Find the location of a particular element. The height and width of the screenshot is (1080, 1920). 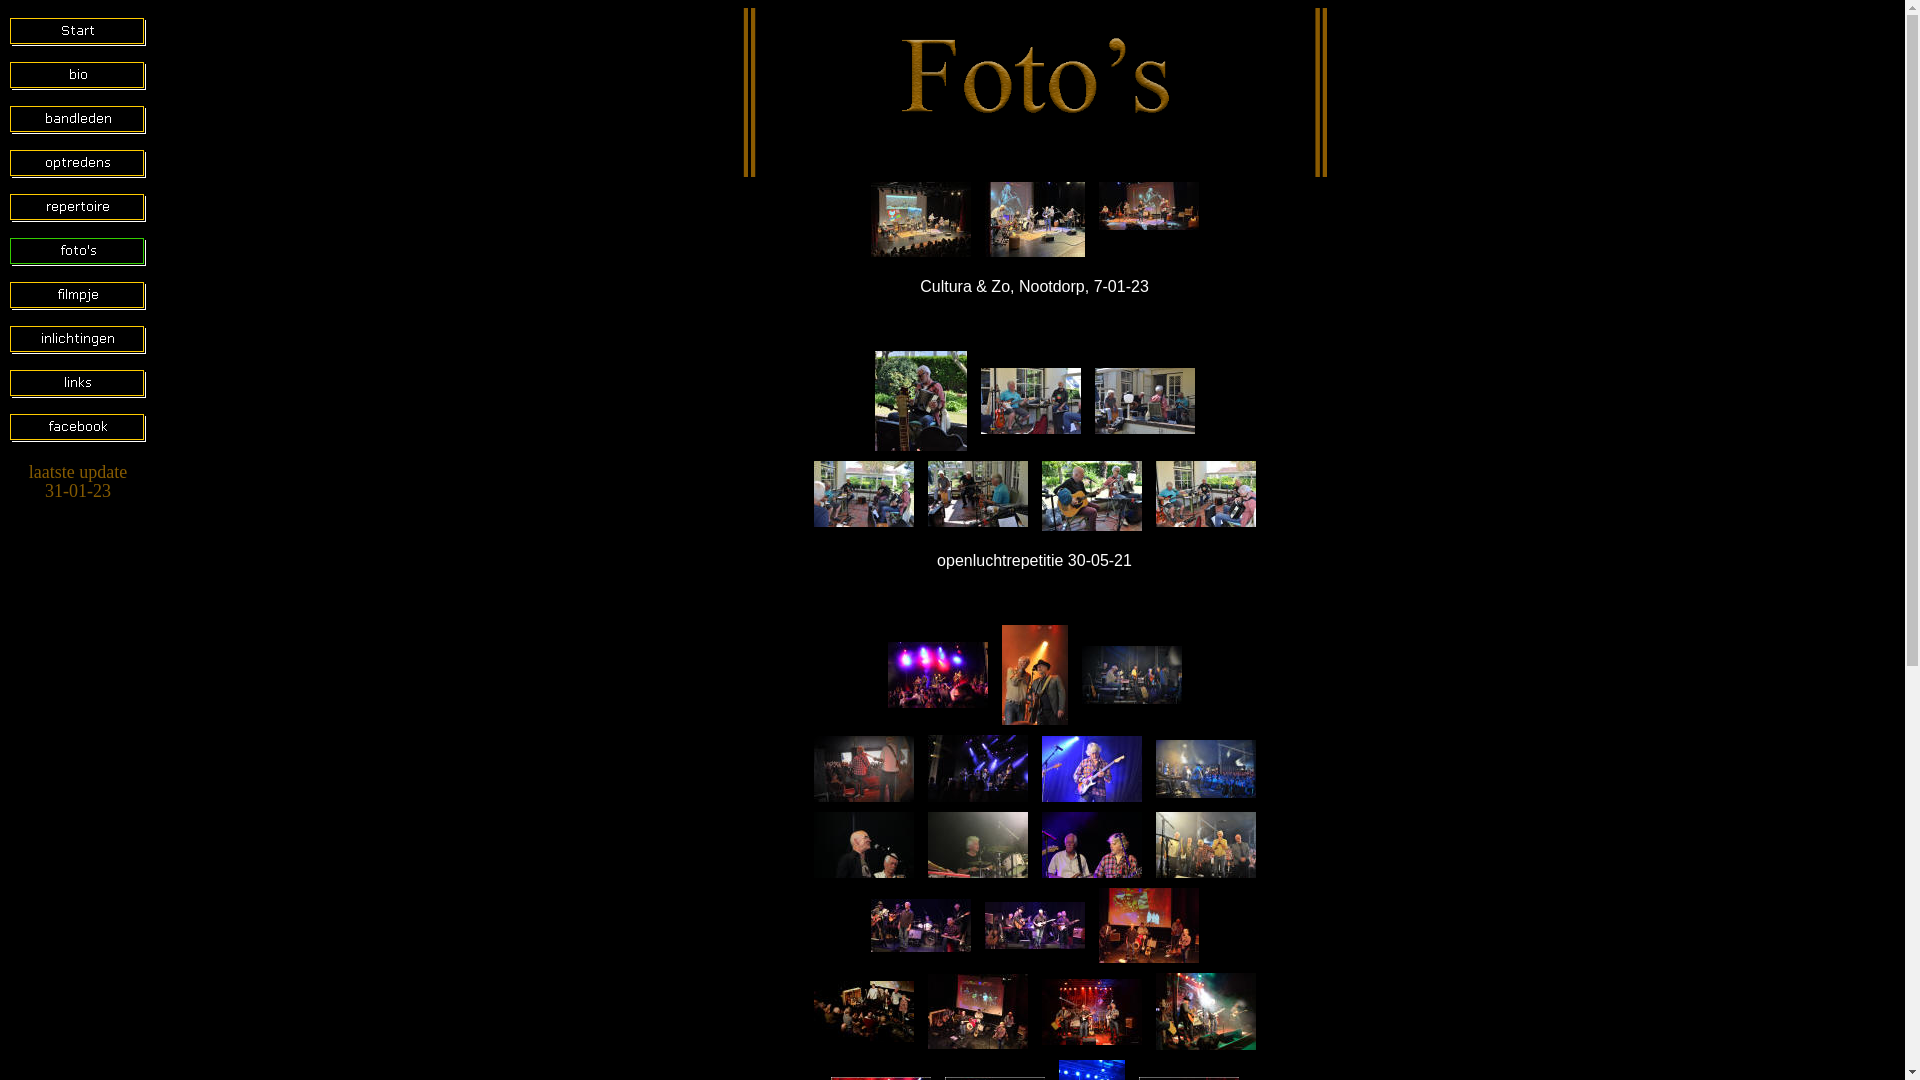

CulturA & Zo, Nootdorp, 07-01-23 is located at coordinates (1148, 206).